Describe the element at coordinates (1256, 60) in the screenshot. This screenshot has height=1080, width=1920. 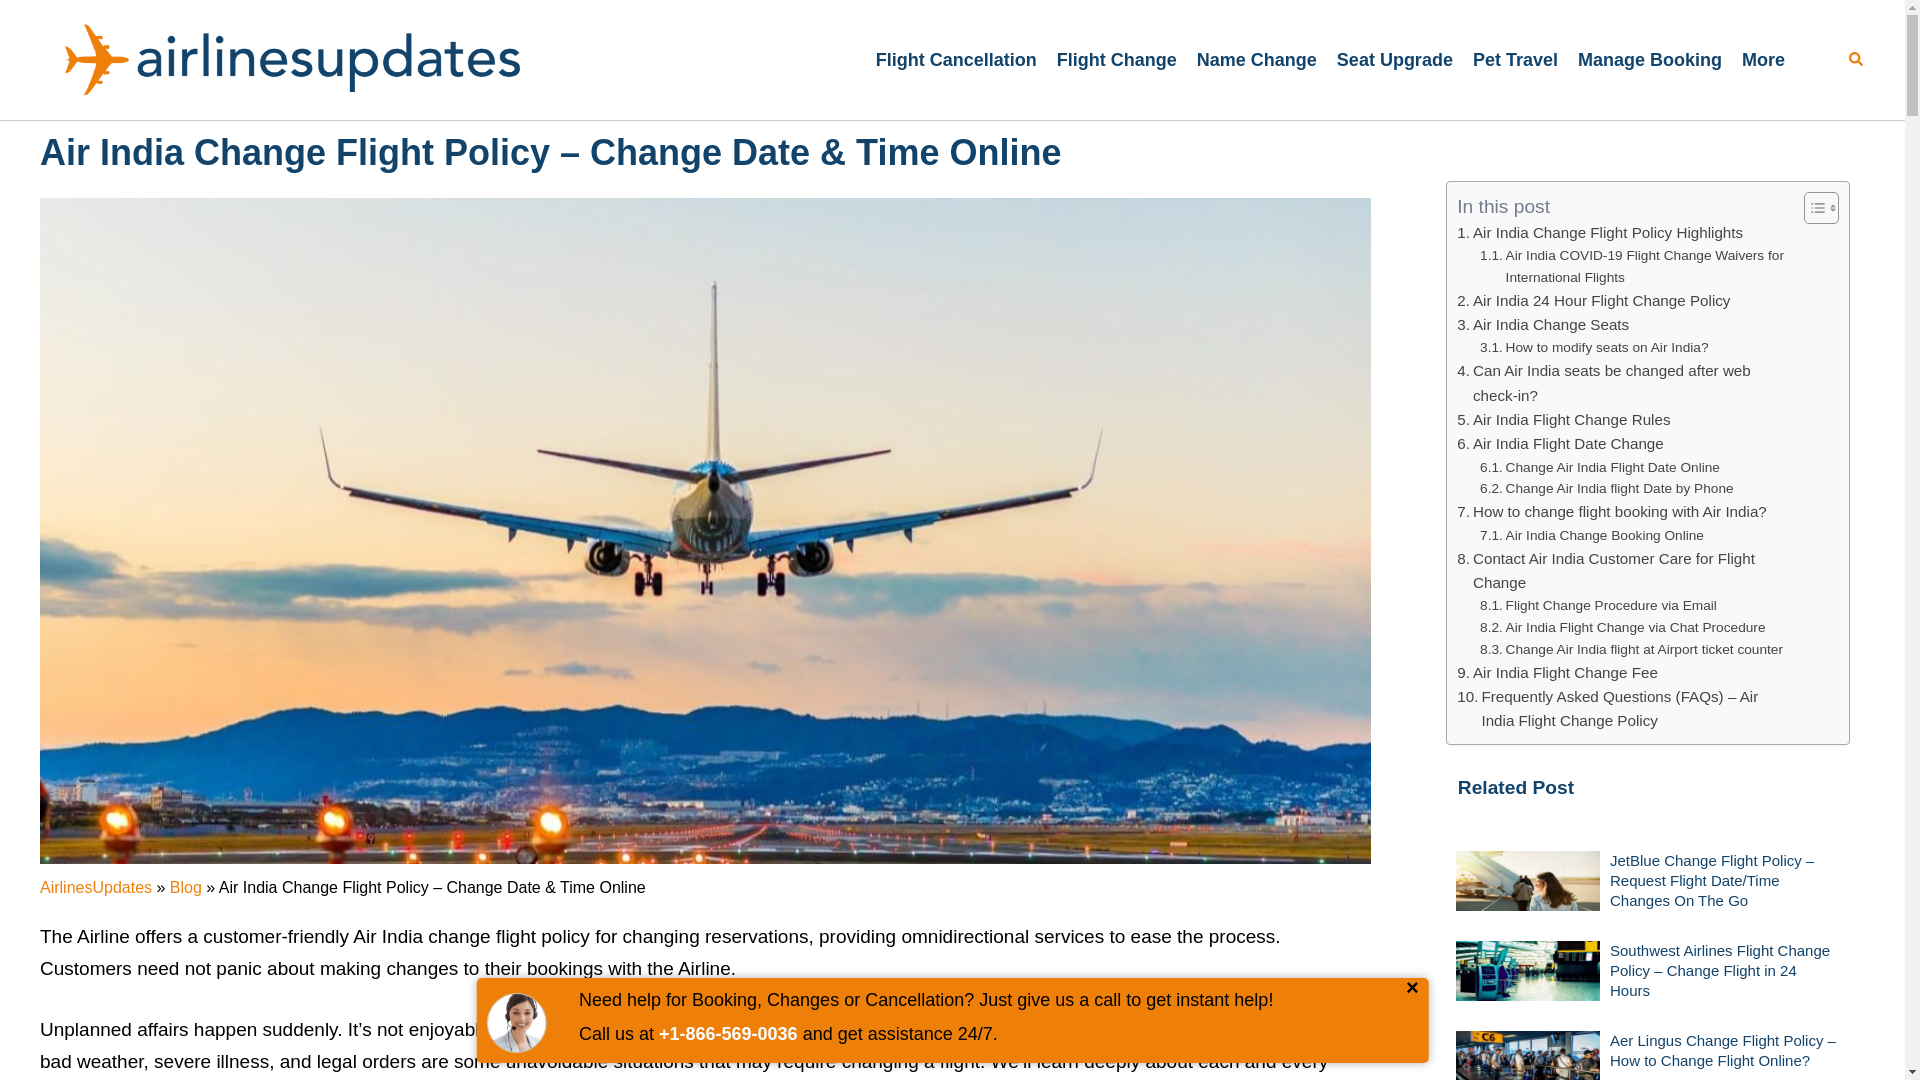
I see `Name Change` at that location.